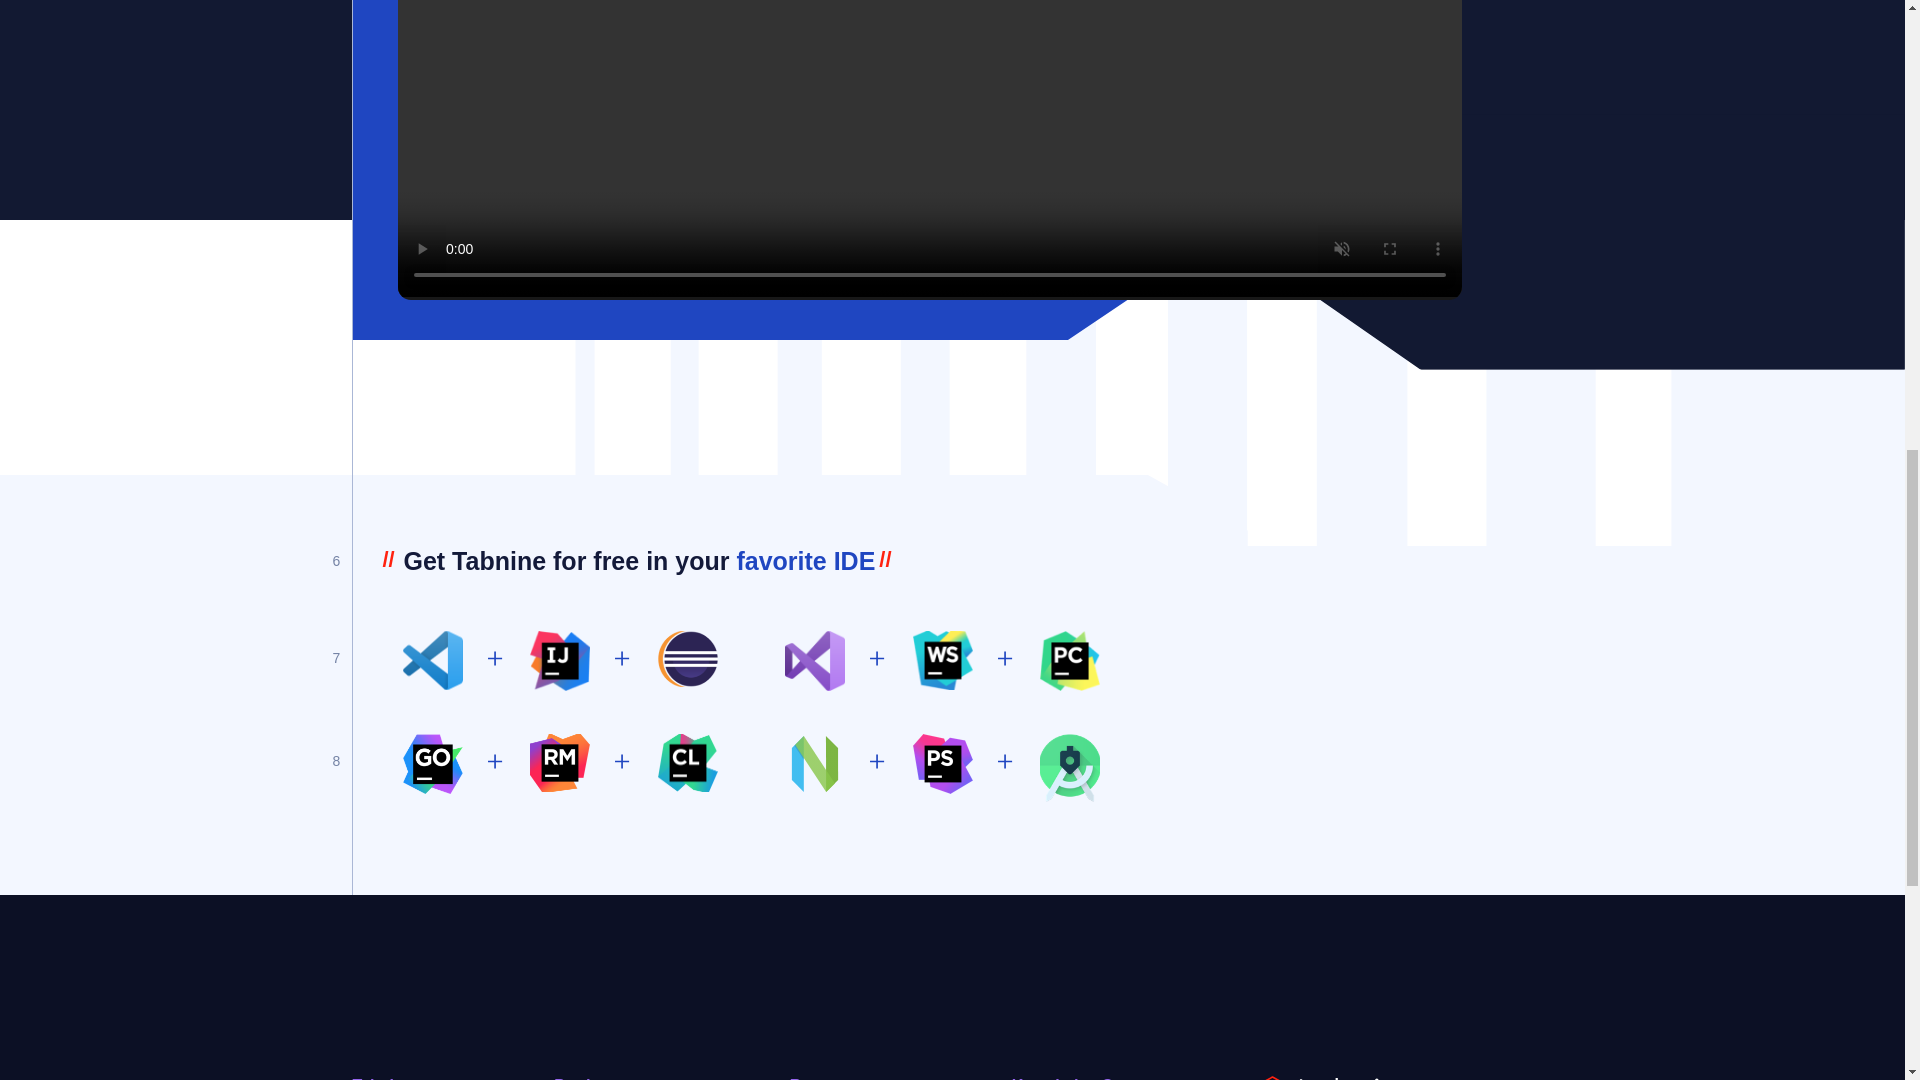 This screenshot has height=1080, width=1920. Describe the element at coordinates (559, 660) in the screenshot. I see `IntelliJ` at that location.